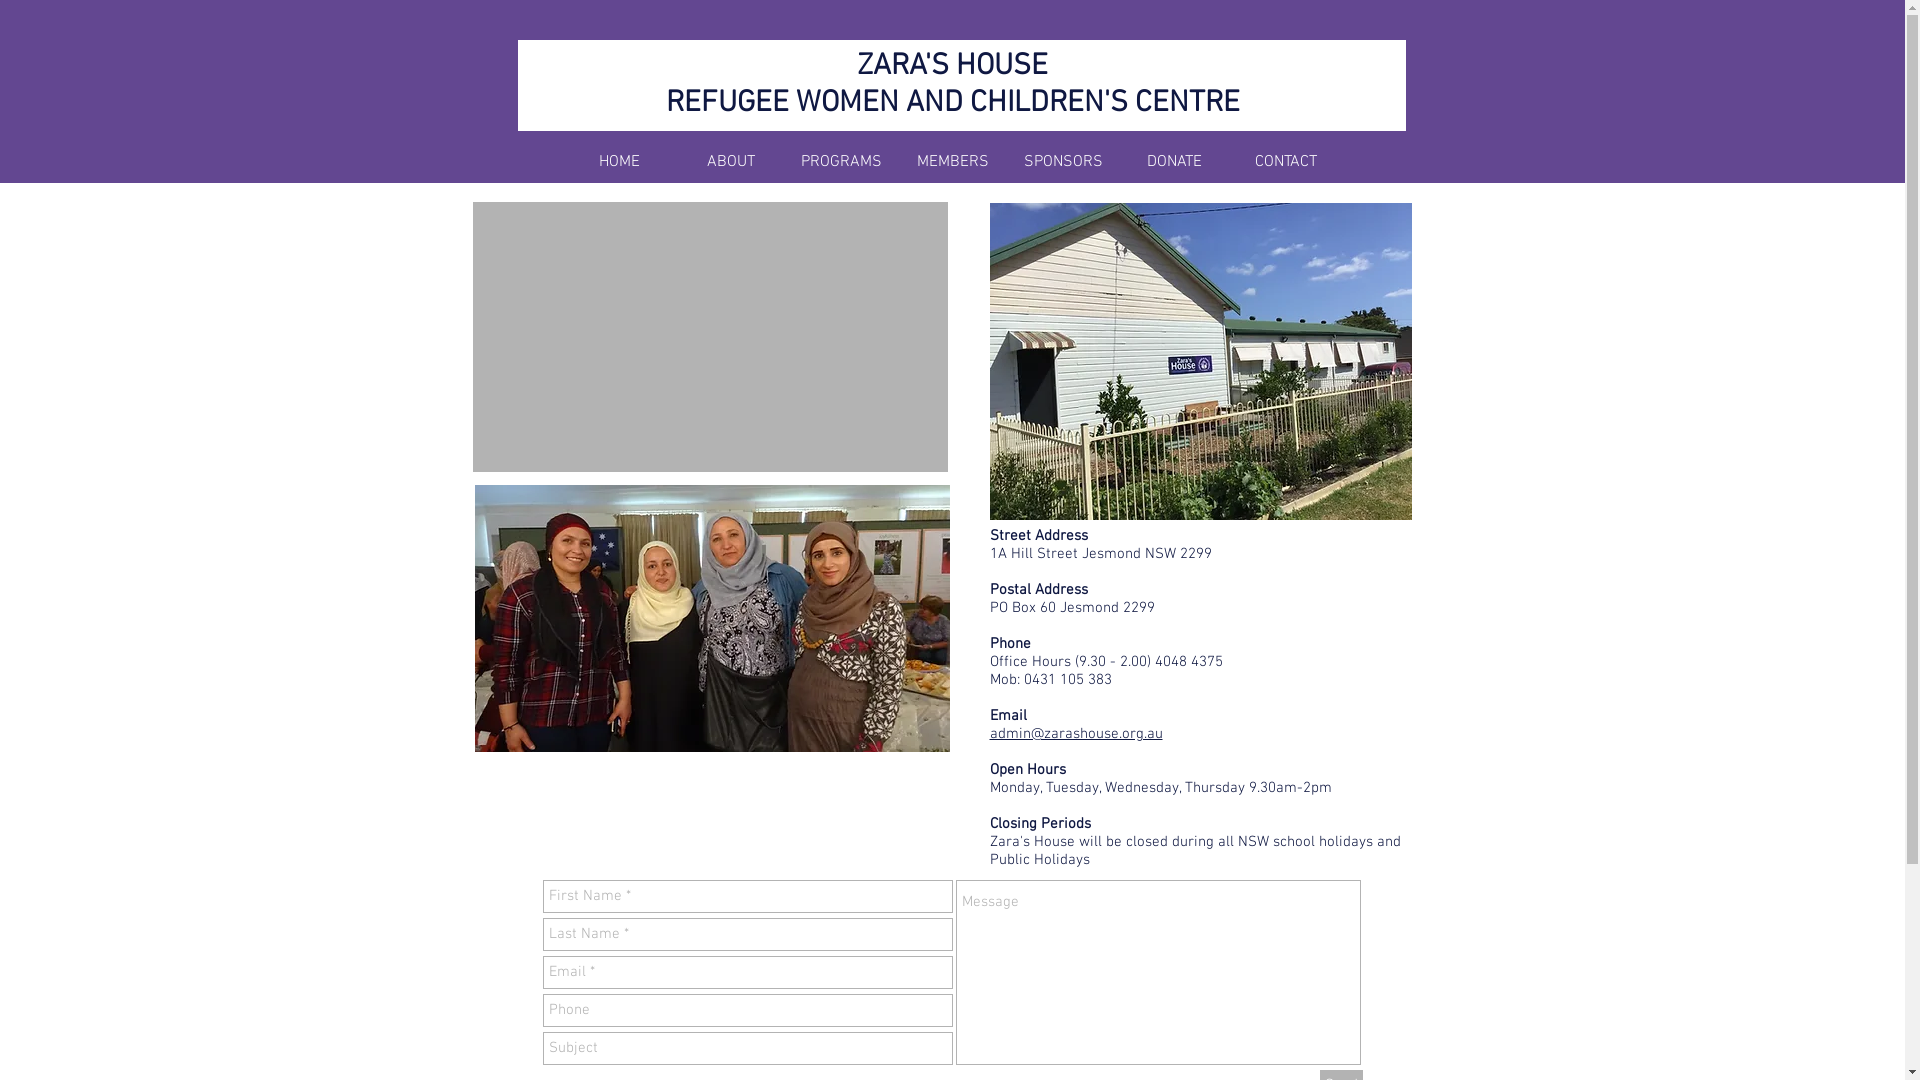  What do you see at coordinates (842, 162) in the screenshot?
I see `PROGRAMS` at bounding box center [842, 162].